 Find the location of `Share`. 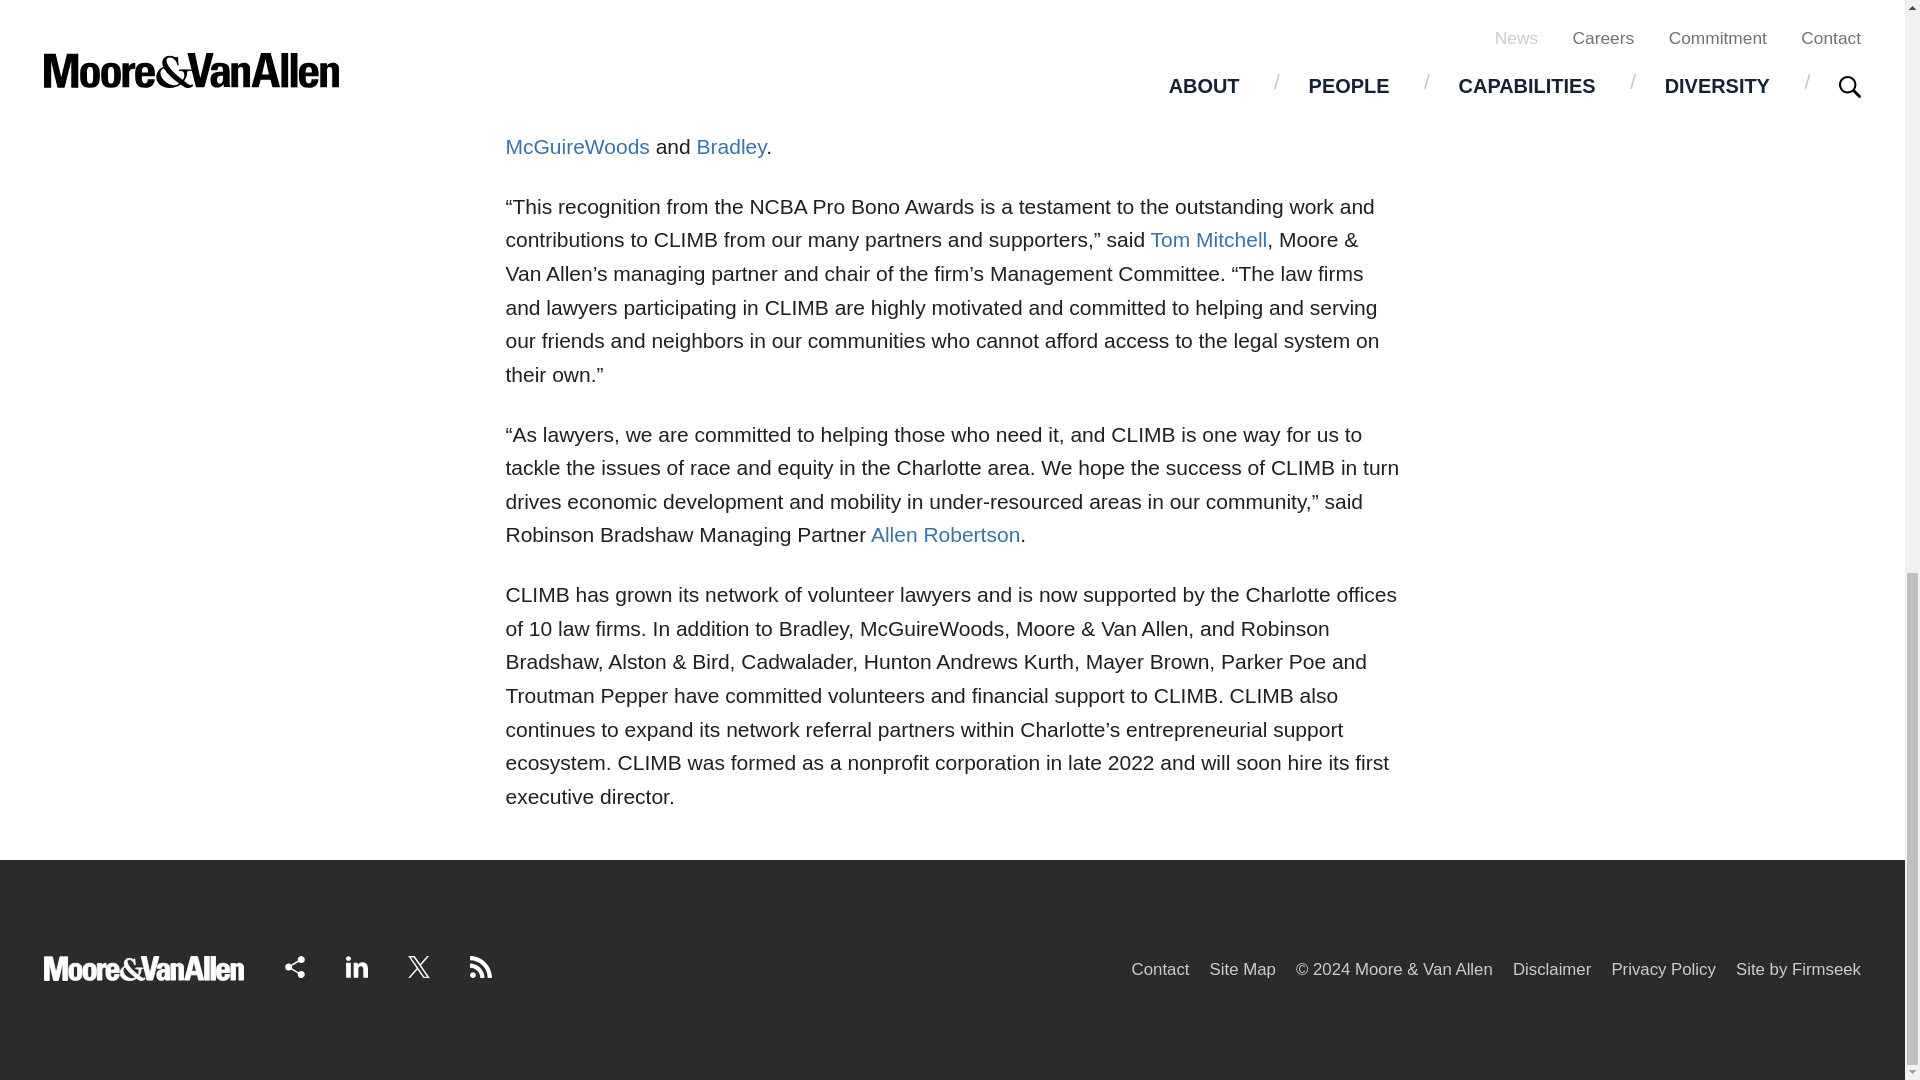

Share is located at coordinates (294, 966).